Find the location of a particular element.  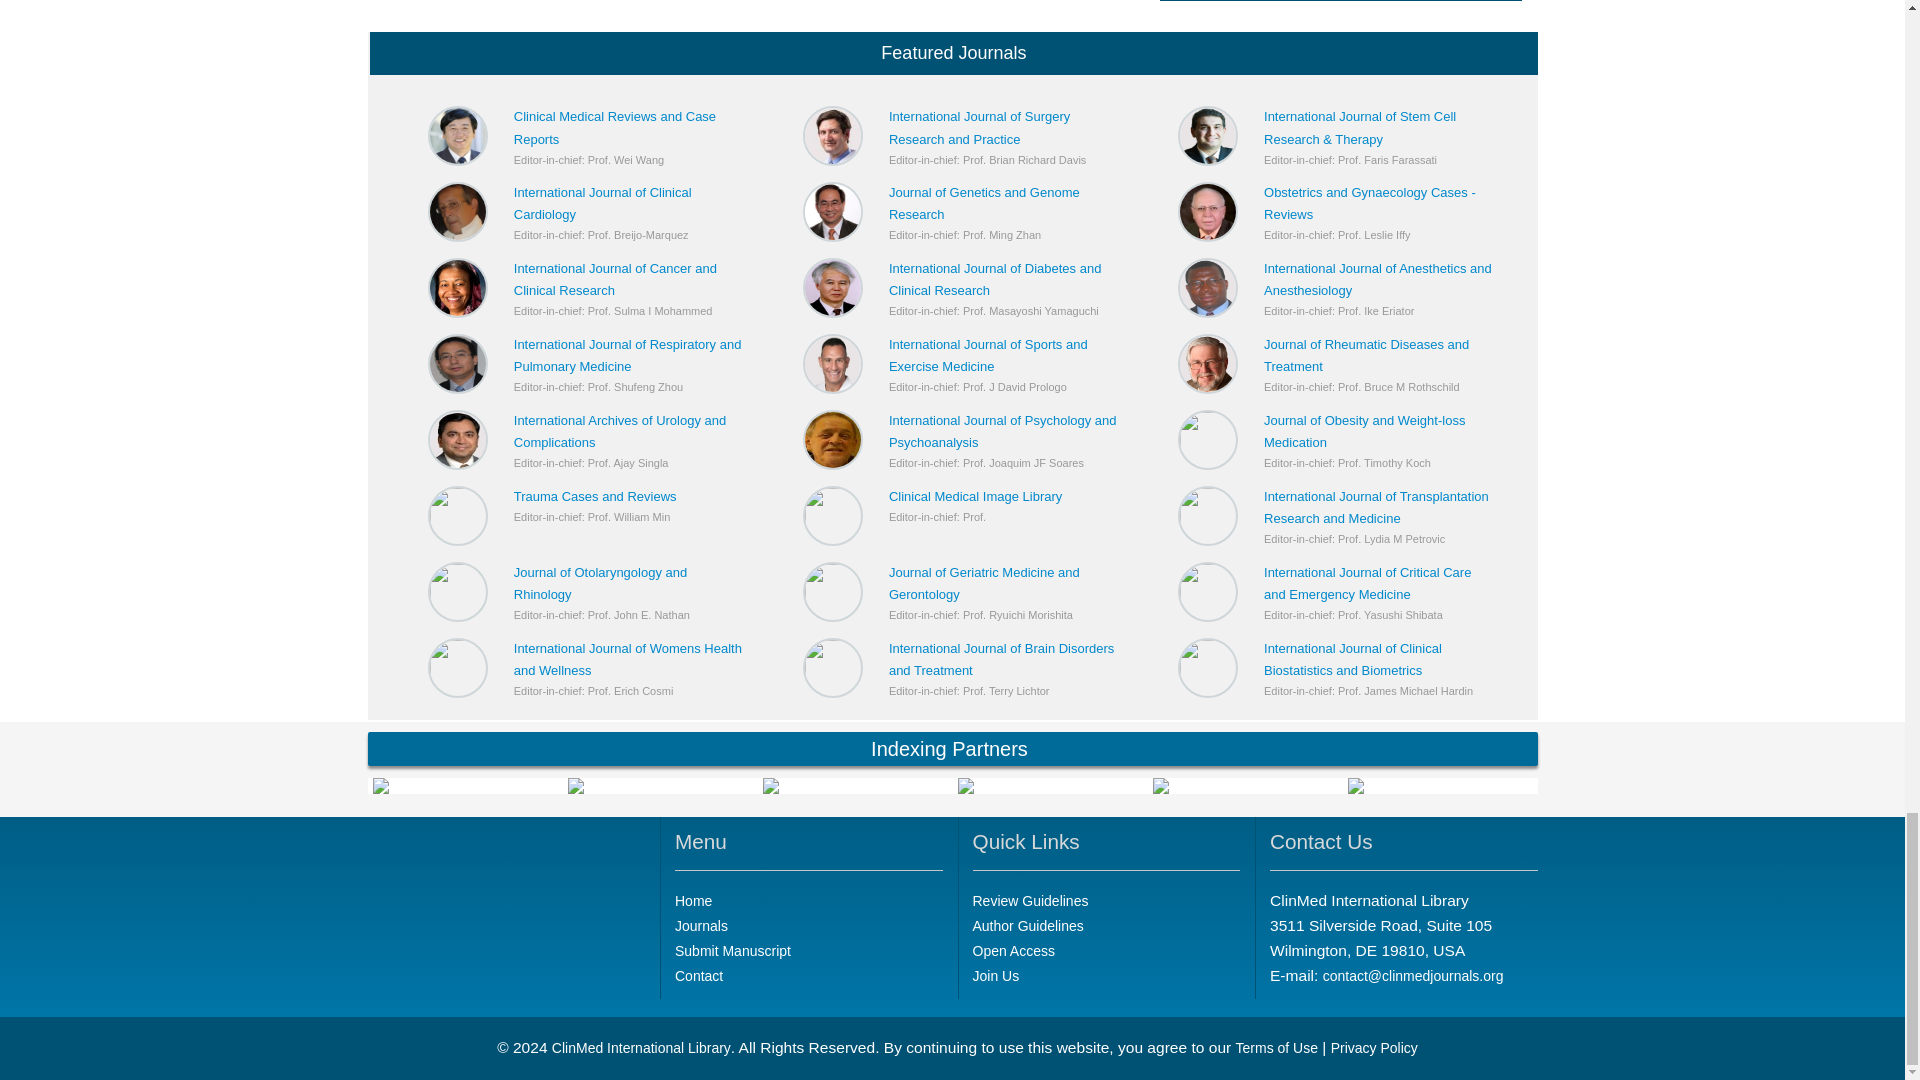

Journal of Obesity and Weight-loss Medication is located at coordinates (1364, 431).